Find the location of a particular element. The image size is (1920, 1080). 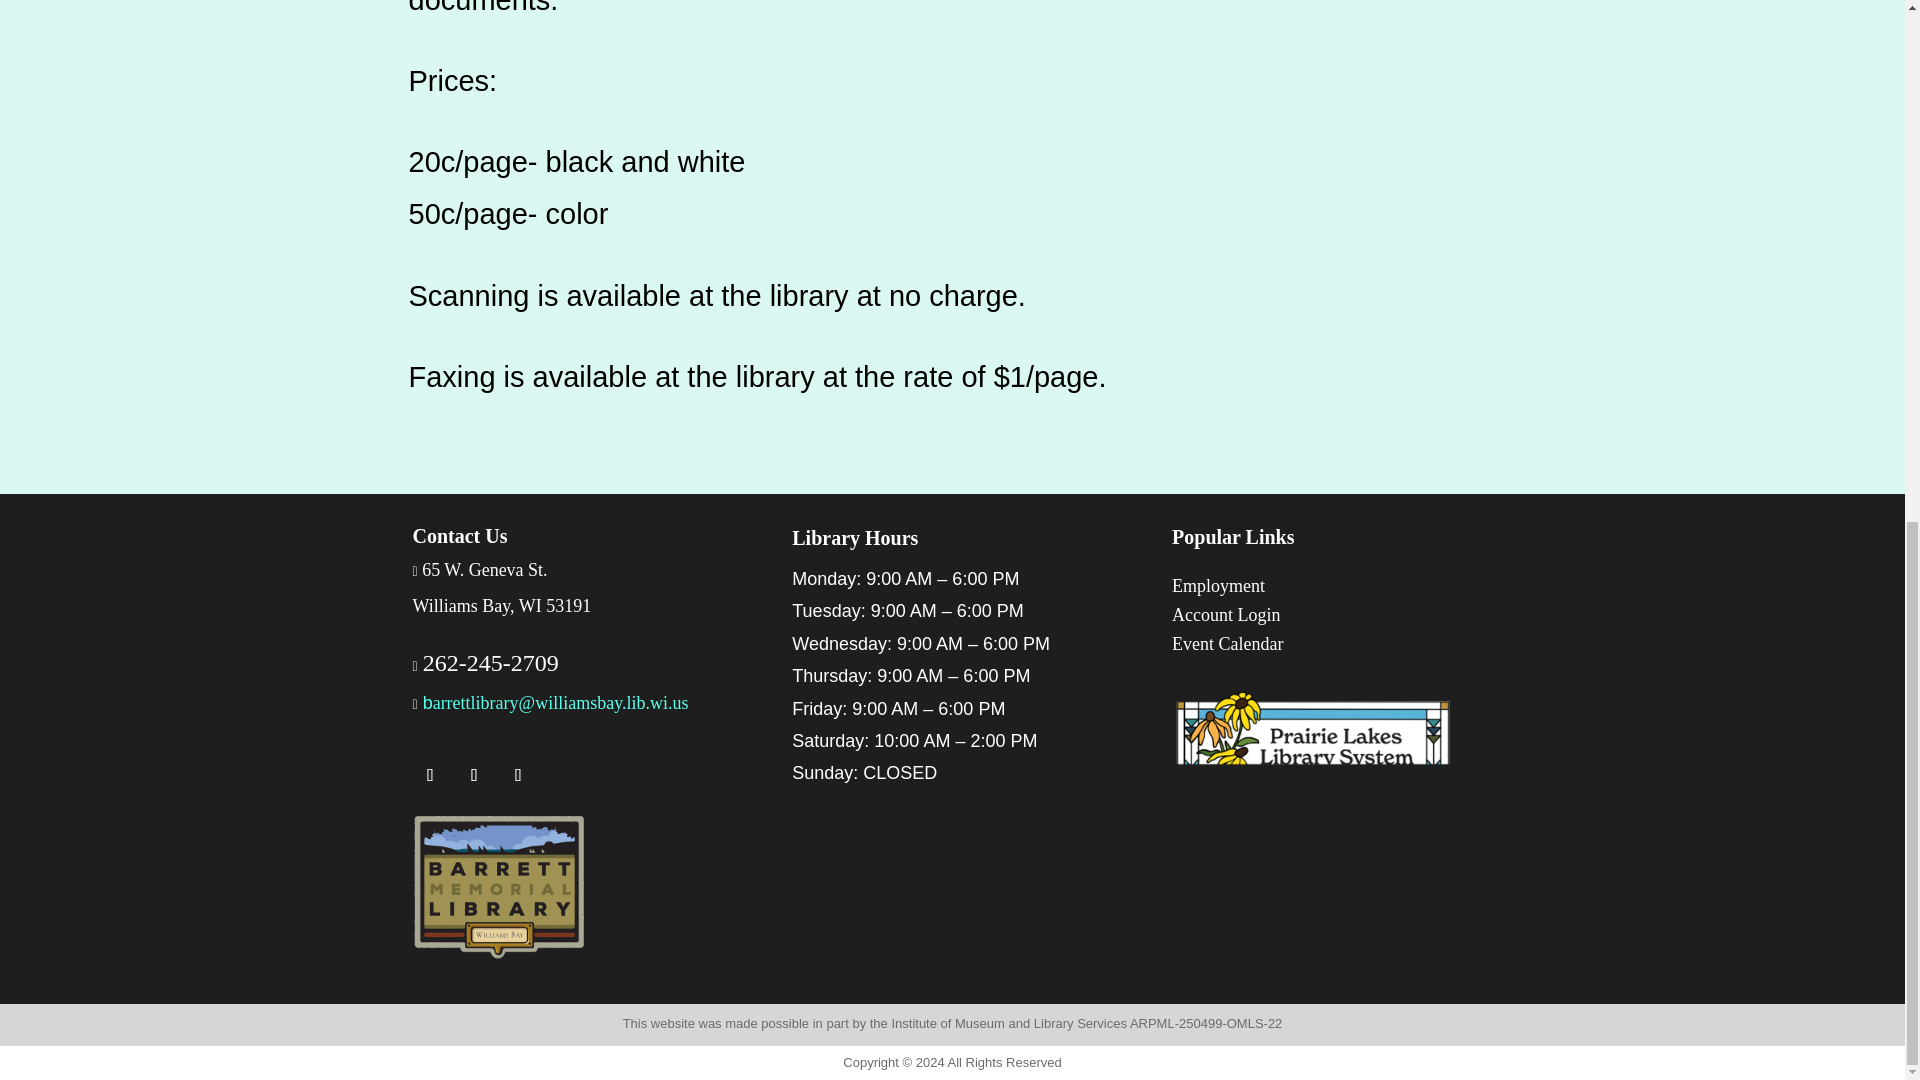

Follow on Instagram is located at coordinates (474, 774).